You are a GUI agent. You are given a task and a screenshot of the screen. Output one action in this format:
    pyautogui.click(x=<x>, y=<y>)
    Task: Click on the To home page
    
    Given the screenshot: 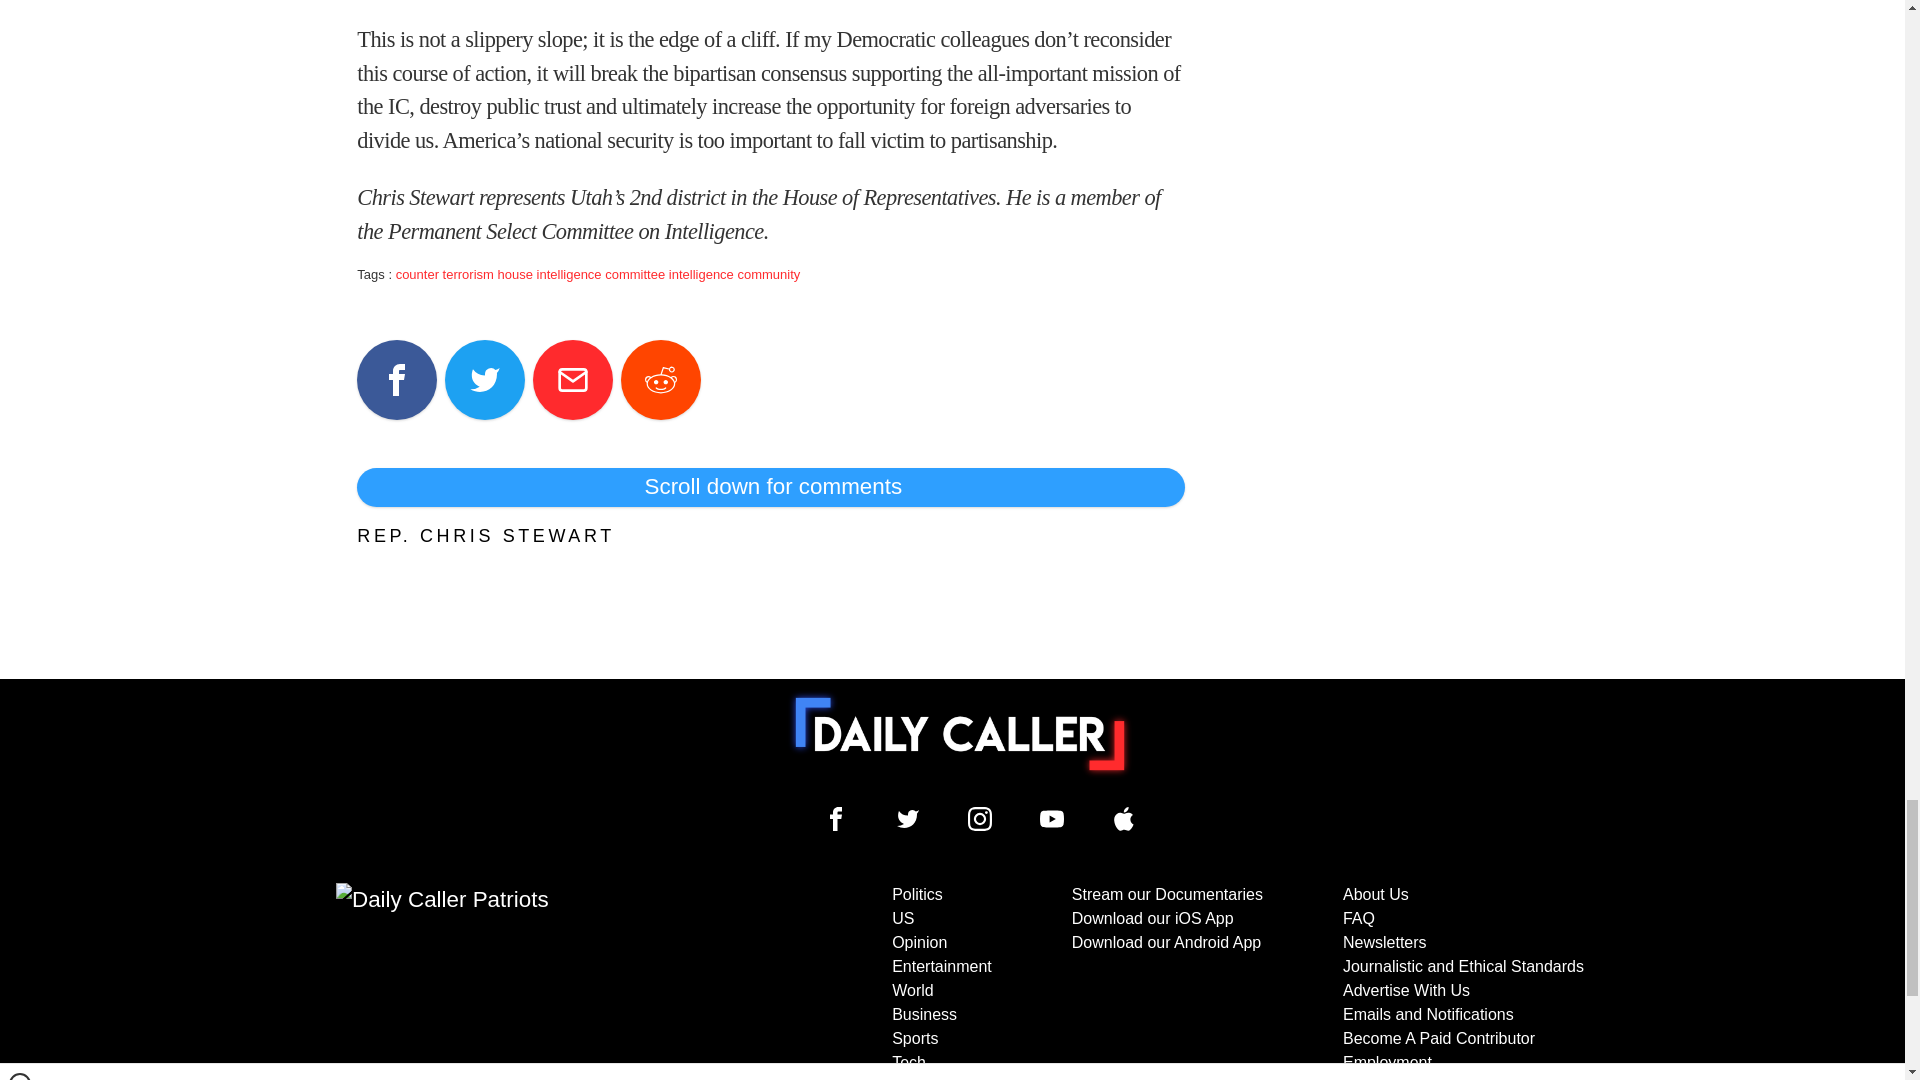 What is the action you would take?
    pyautogui.click(x=960, y=733)
    